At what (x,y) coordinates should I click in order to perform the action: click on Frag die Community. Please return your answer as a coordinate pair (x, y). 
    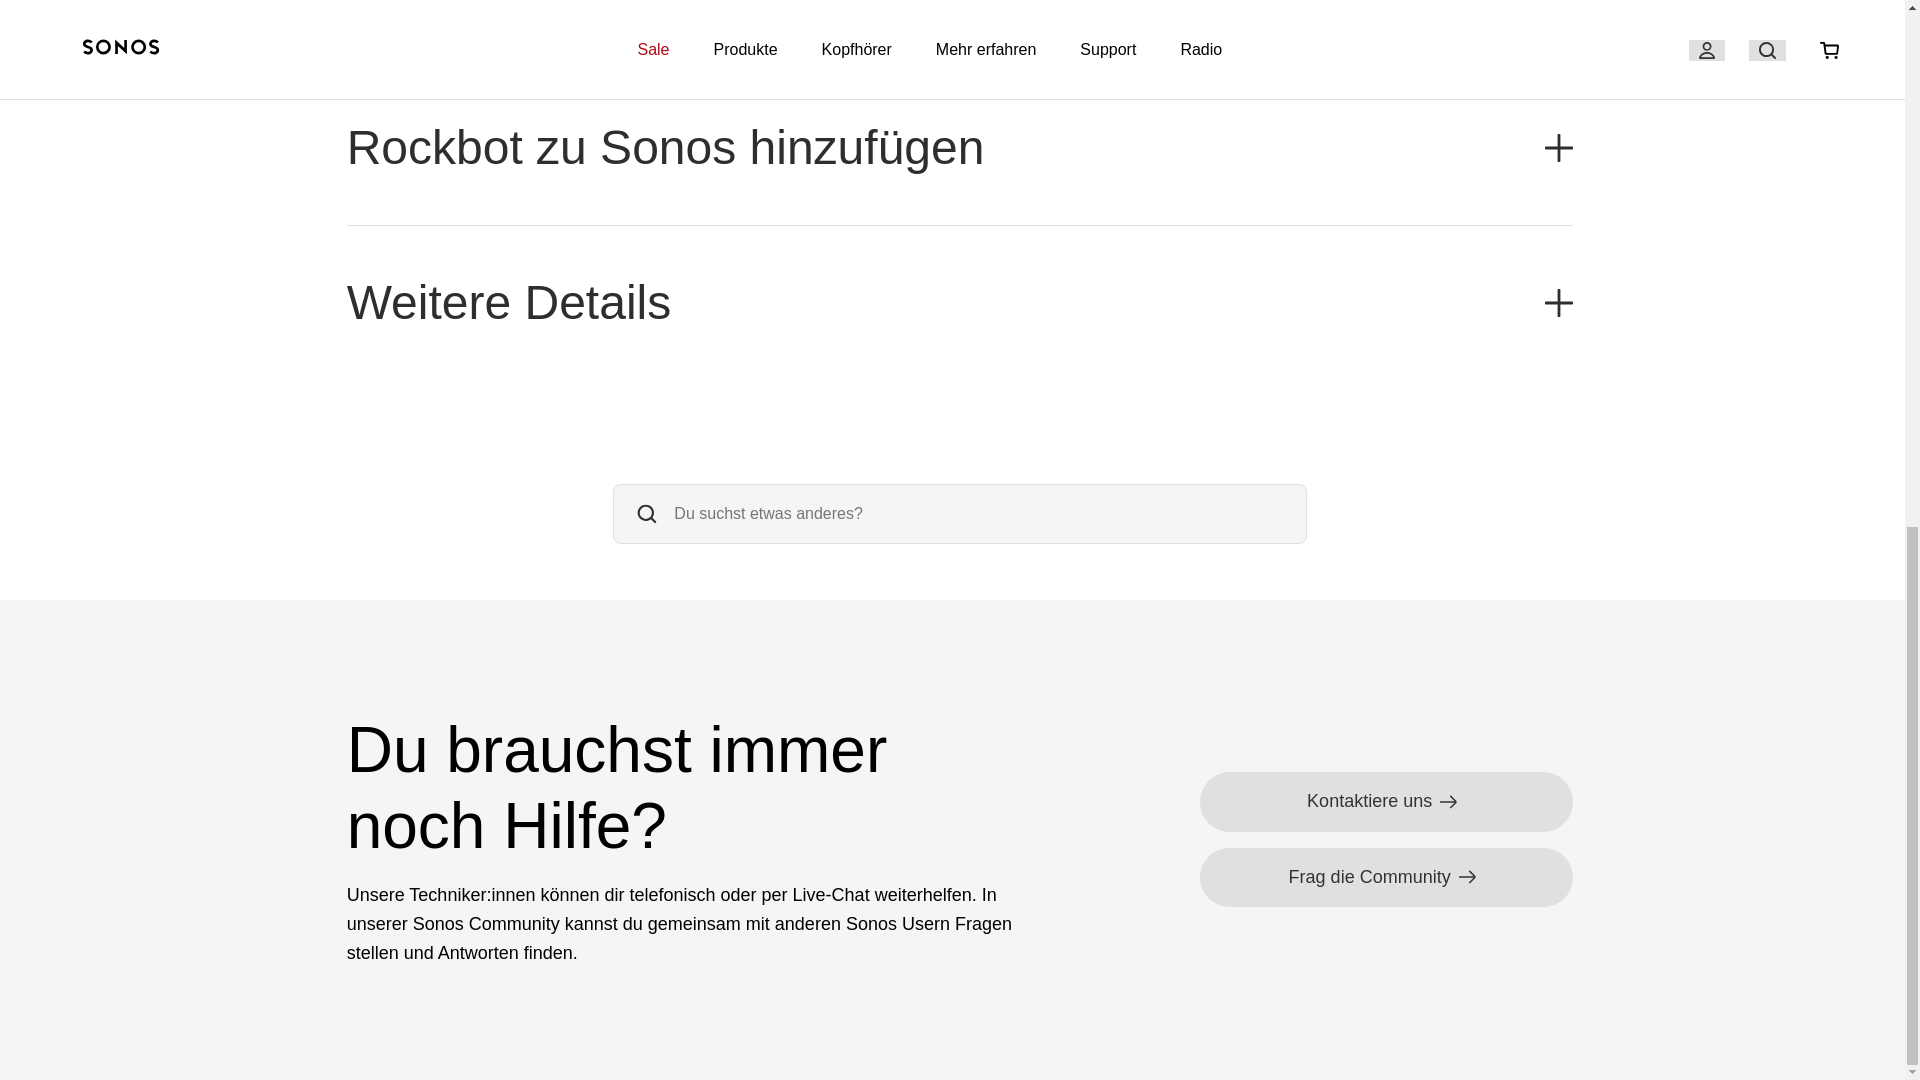
    Looking at the image, I should click on (1386, 877).